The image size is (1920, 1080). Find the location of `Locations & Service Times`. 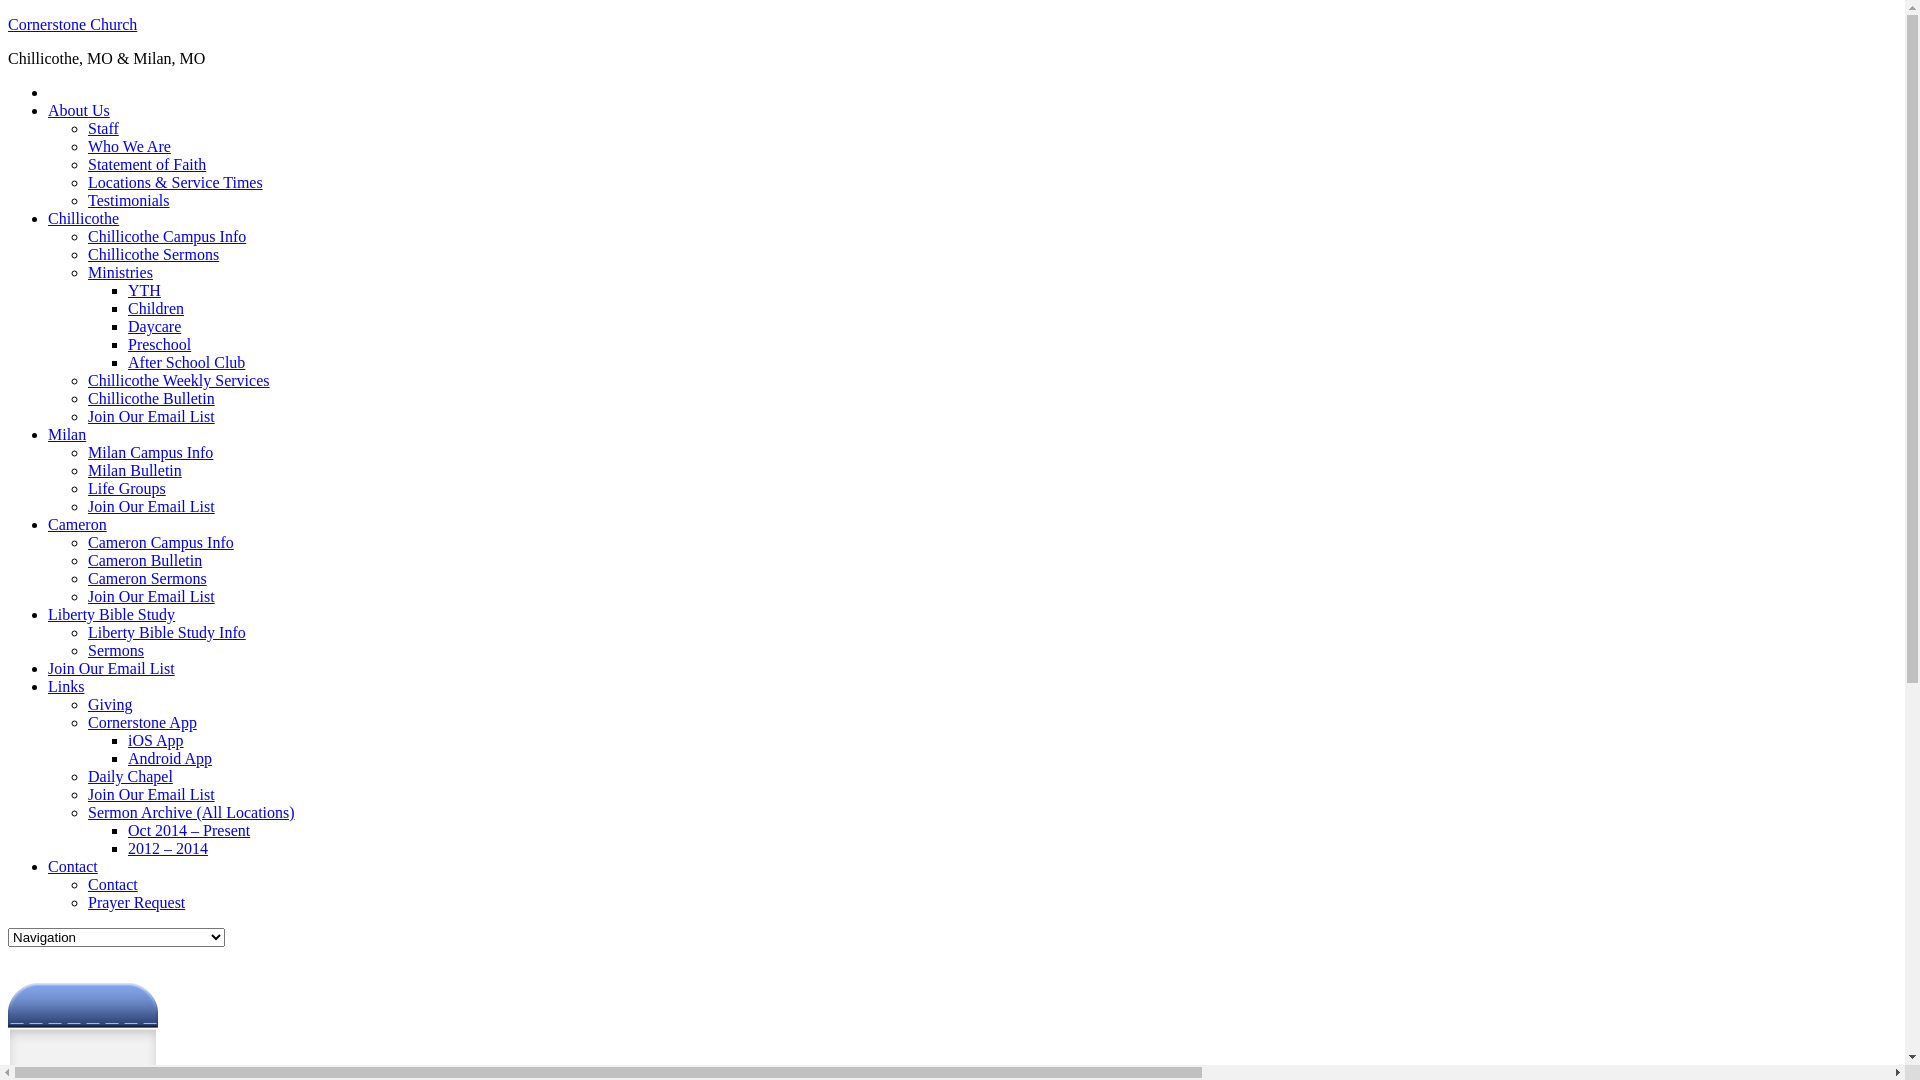

Locations & Service Times is located at coordinates (176, 182).